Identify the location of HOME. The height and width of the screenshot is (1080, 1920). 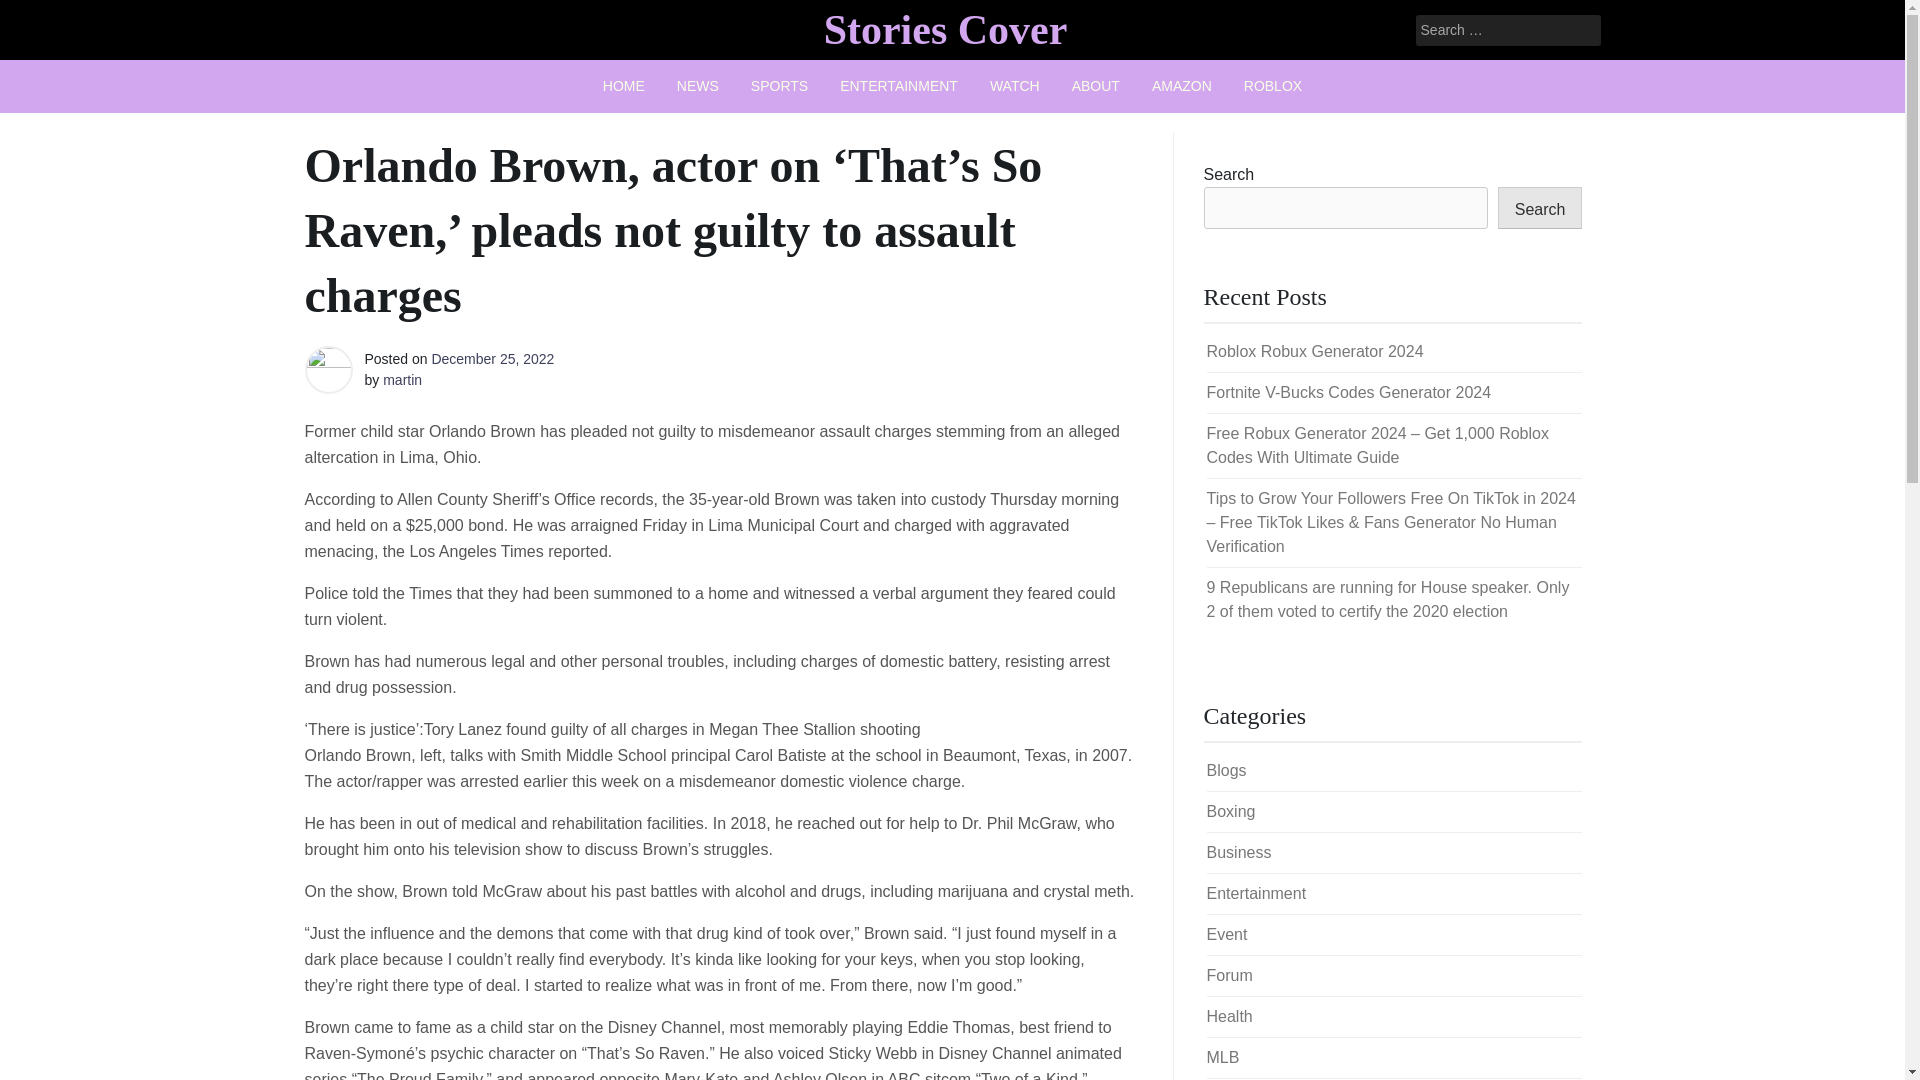
(624, 86).